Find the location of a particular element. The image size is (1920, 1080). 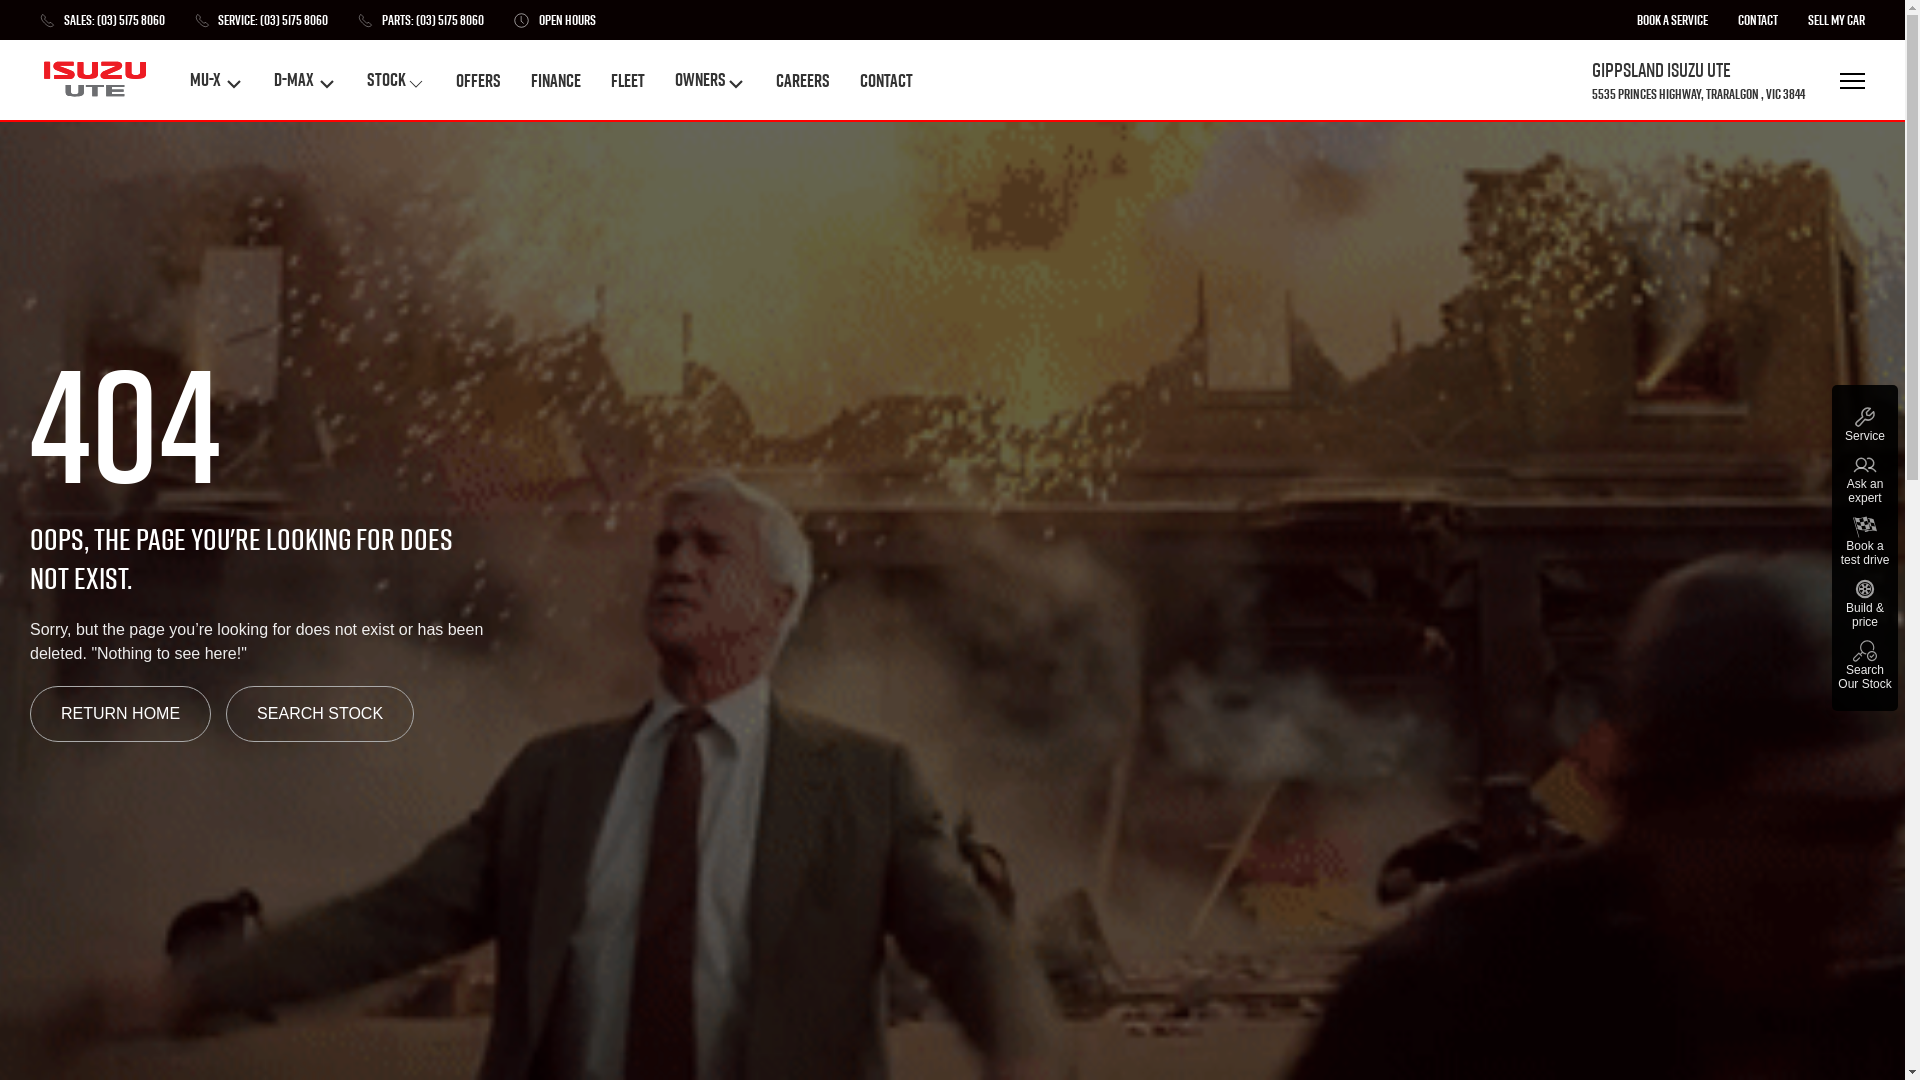

Service: (03) 5175 8060 is located at coordinates (261, 20).